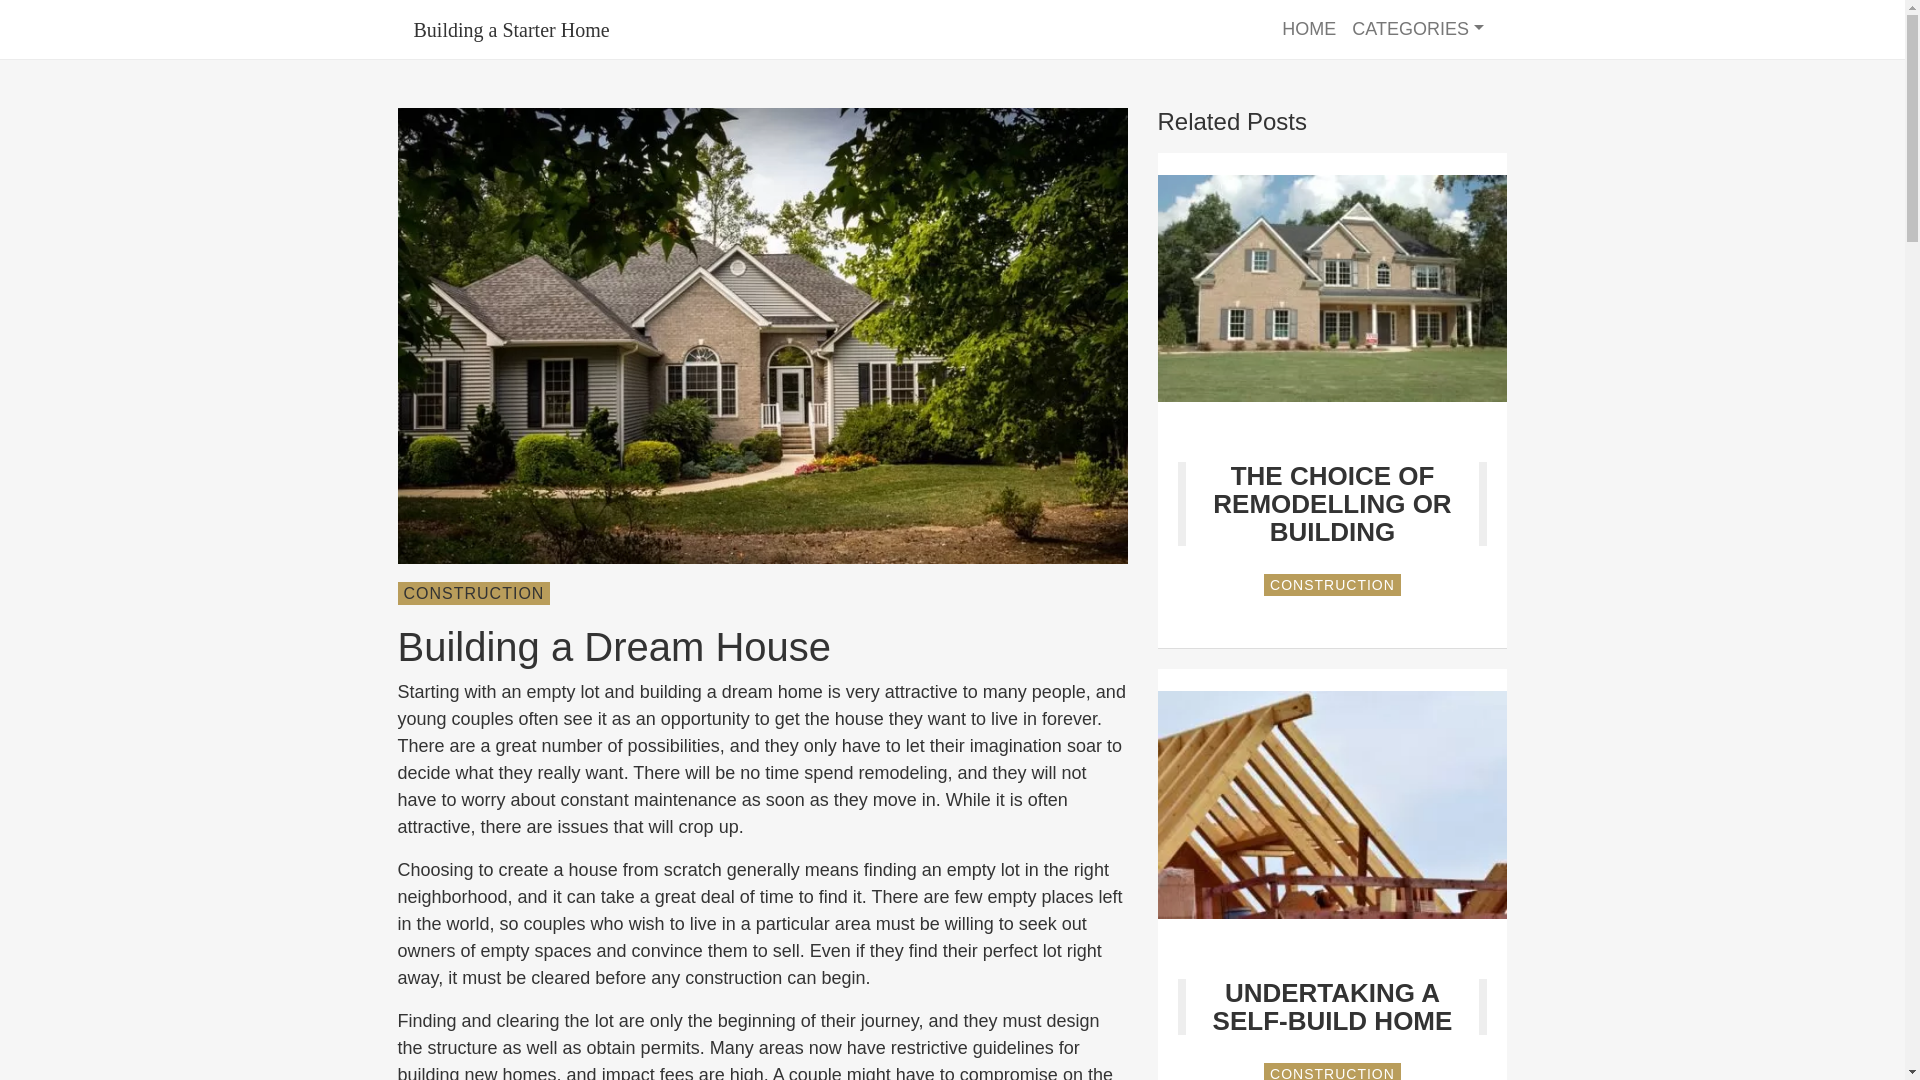  I want to click on Building a Starter Home, so click(836, 29).